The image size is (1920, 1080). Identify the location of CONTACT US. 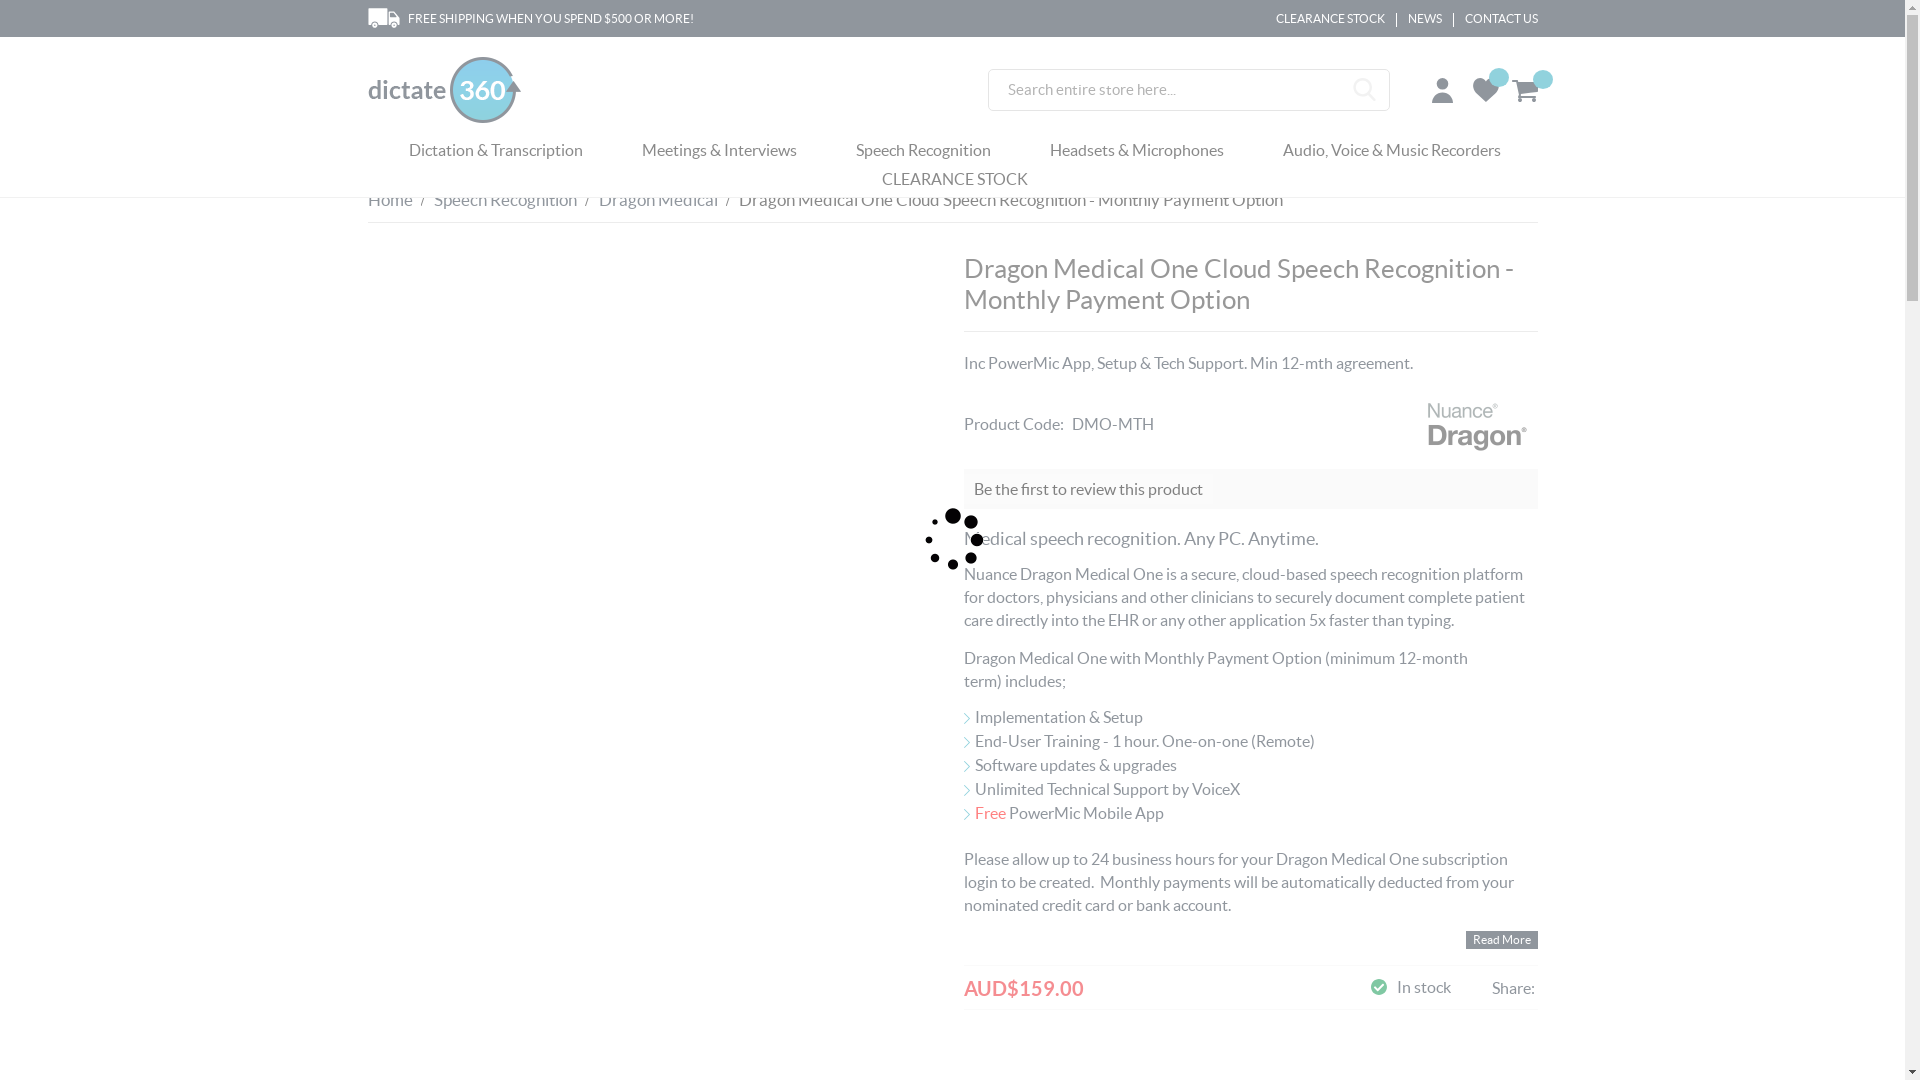
(1500, 18).